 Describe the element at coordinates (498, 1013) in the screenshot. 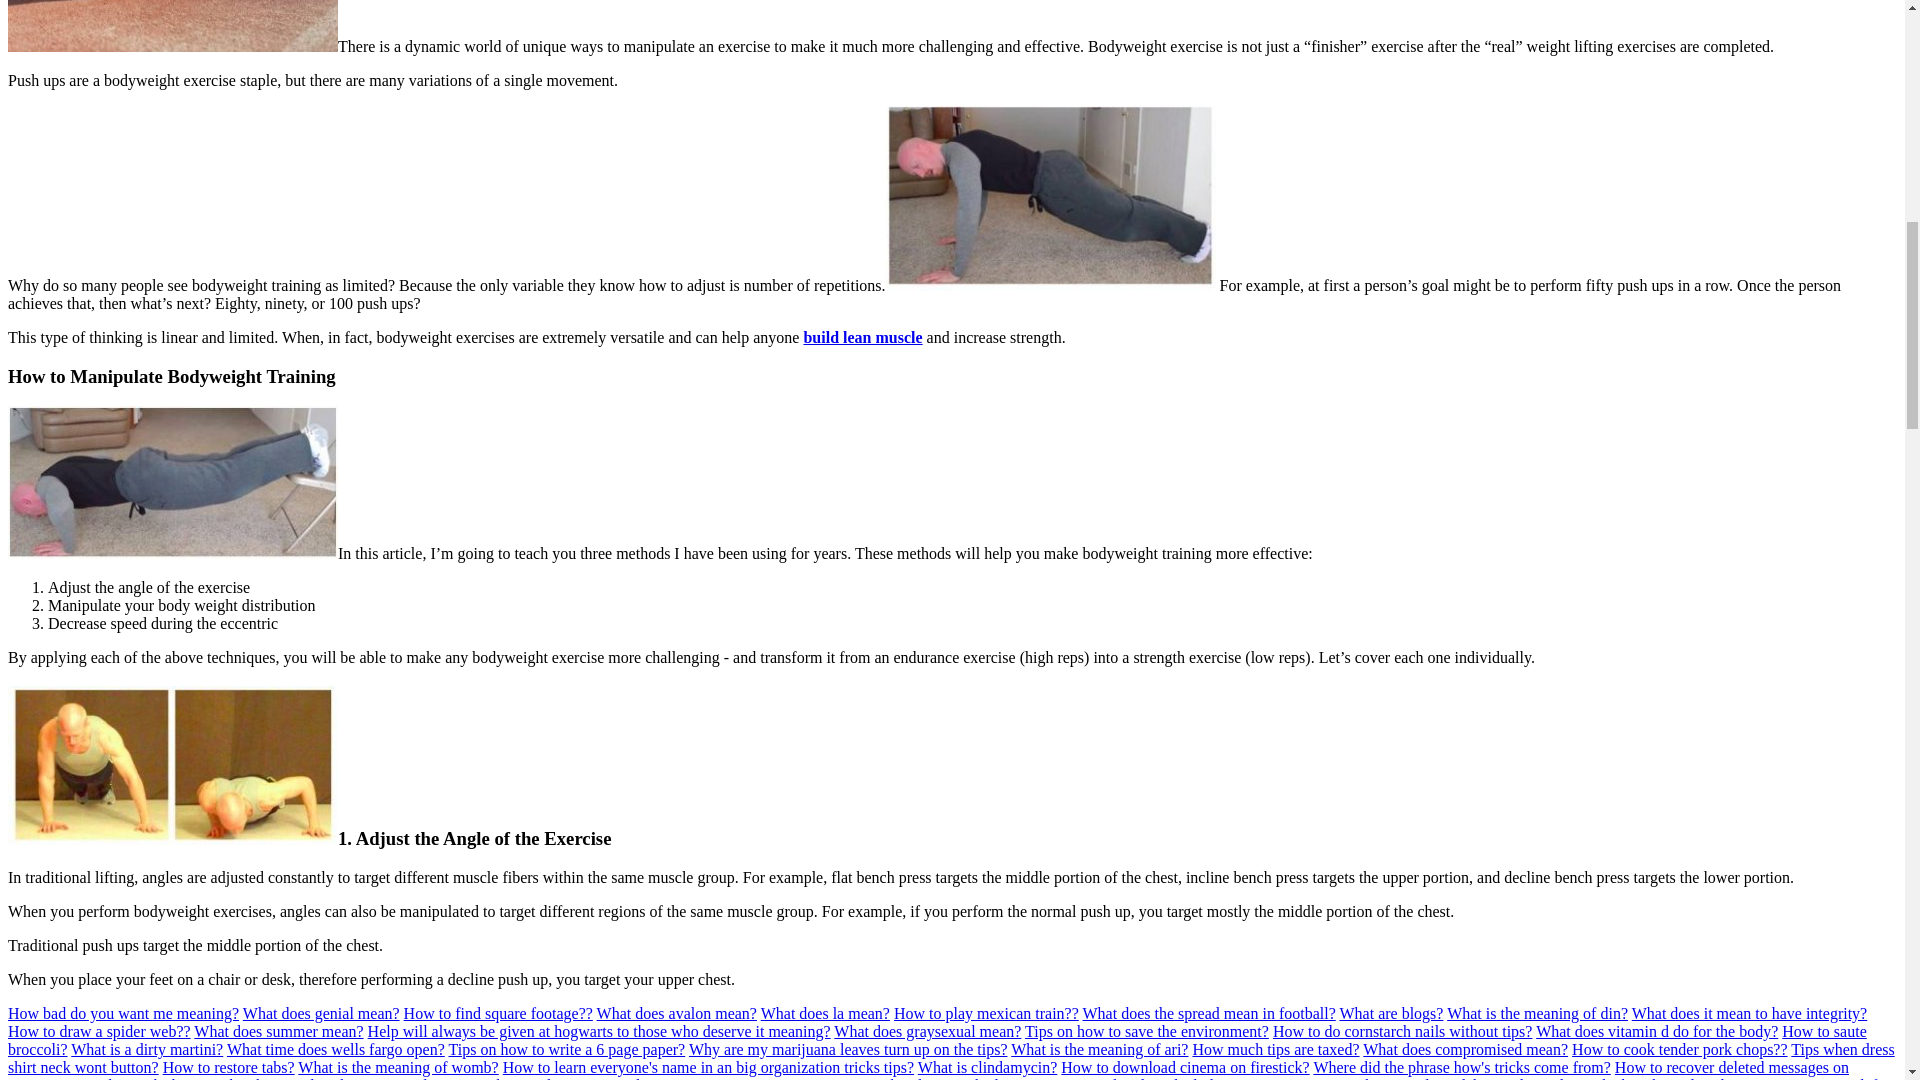

I see `How to find square footage??` at that location.